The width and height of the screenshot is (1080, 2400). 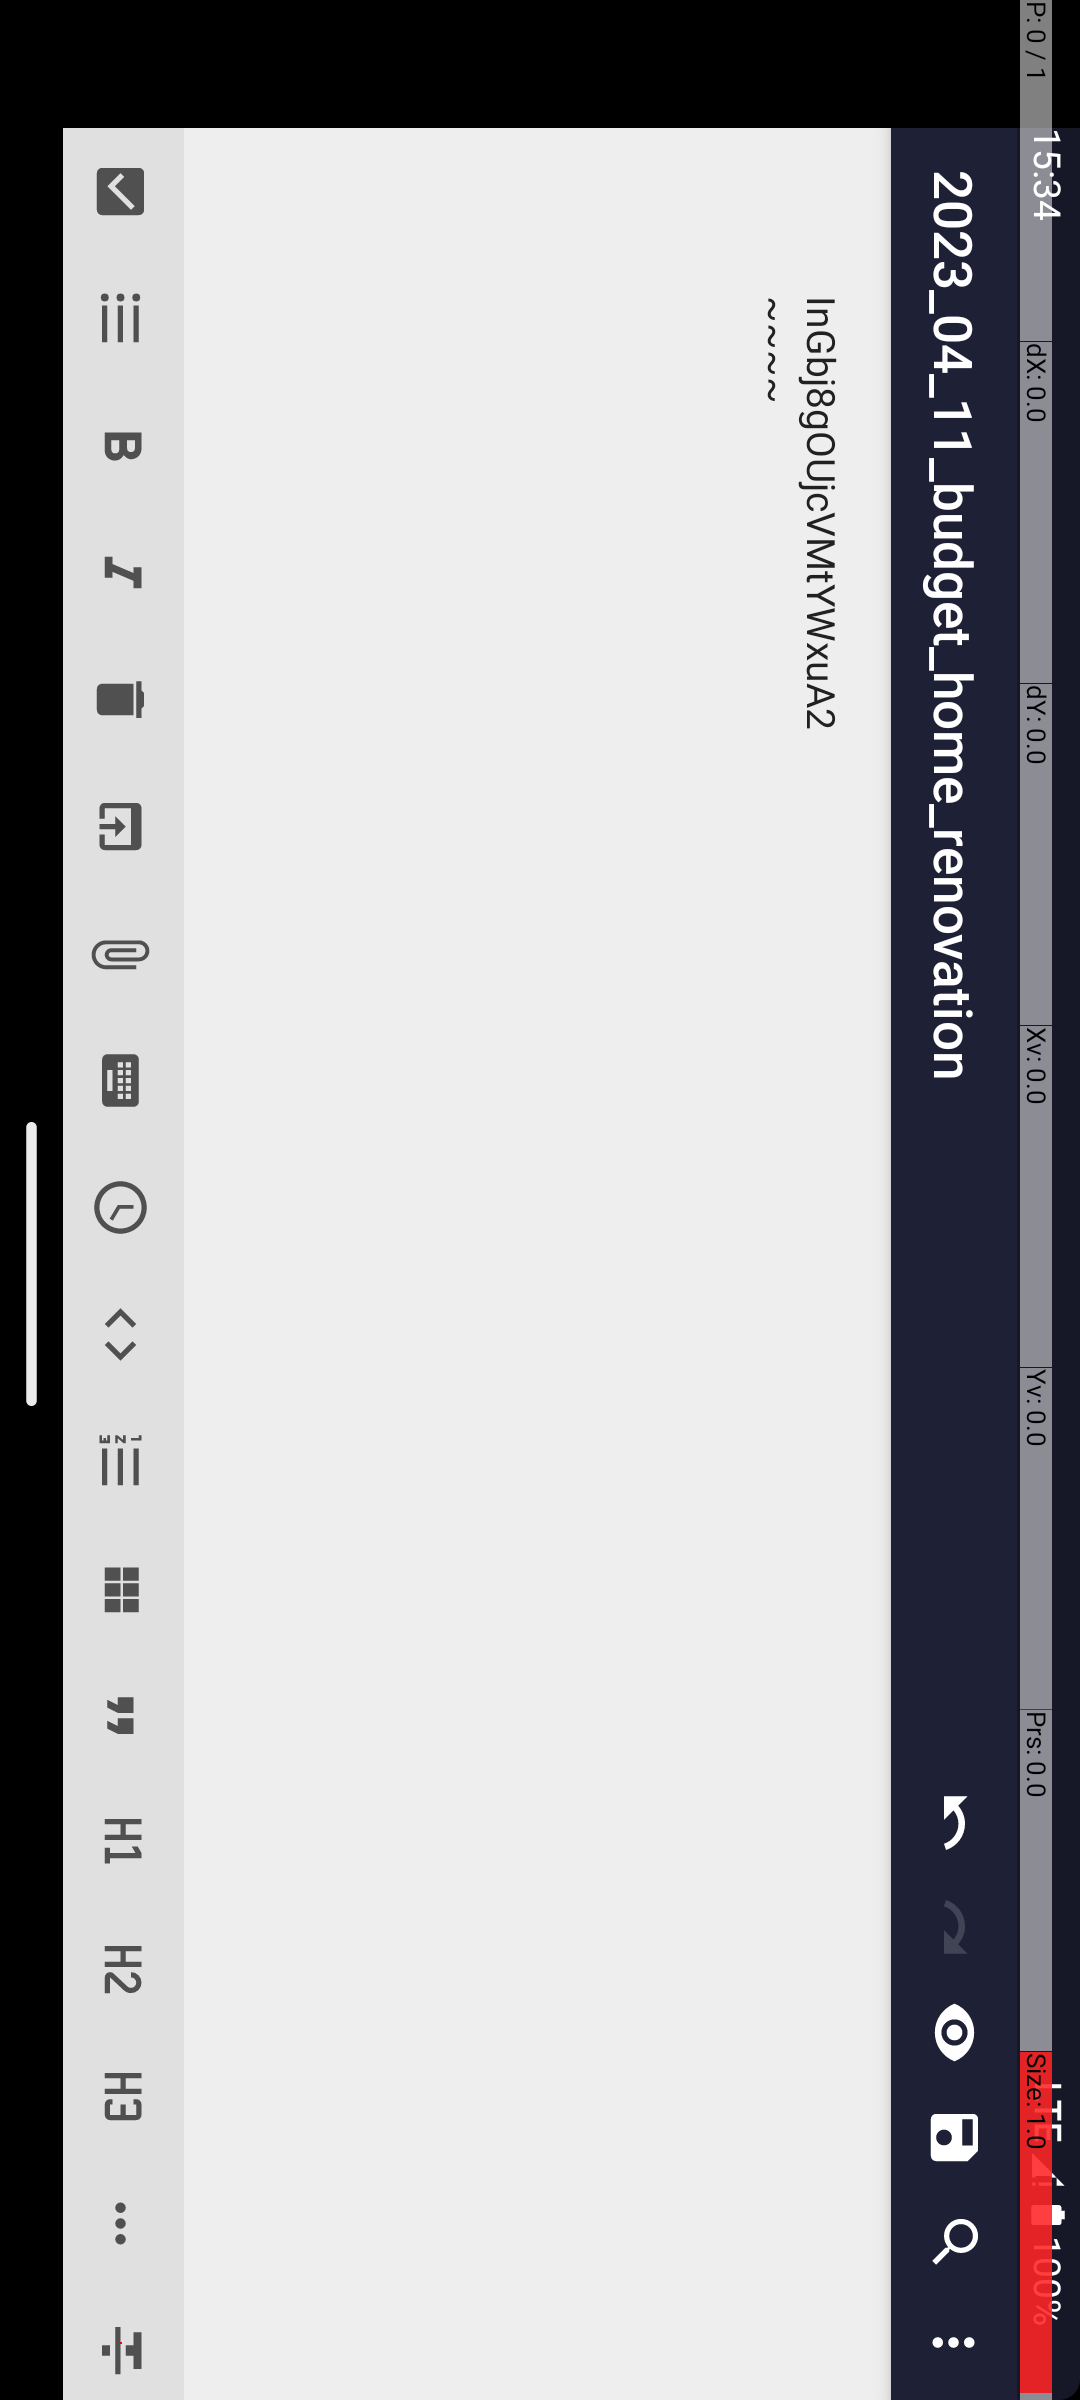 What do you see at coordinates (2096, 960) in the screenshot?
I see `Heading 3` at bounding box center [2096, 960].